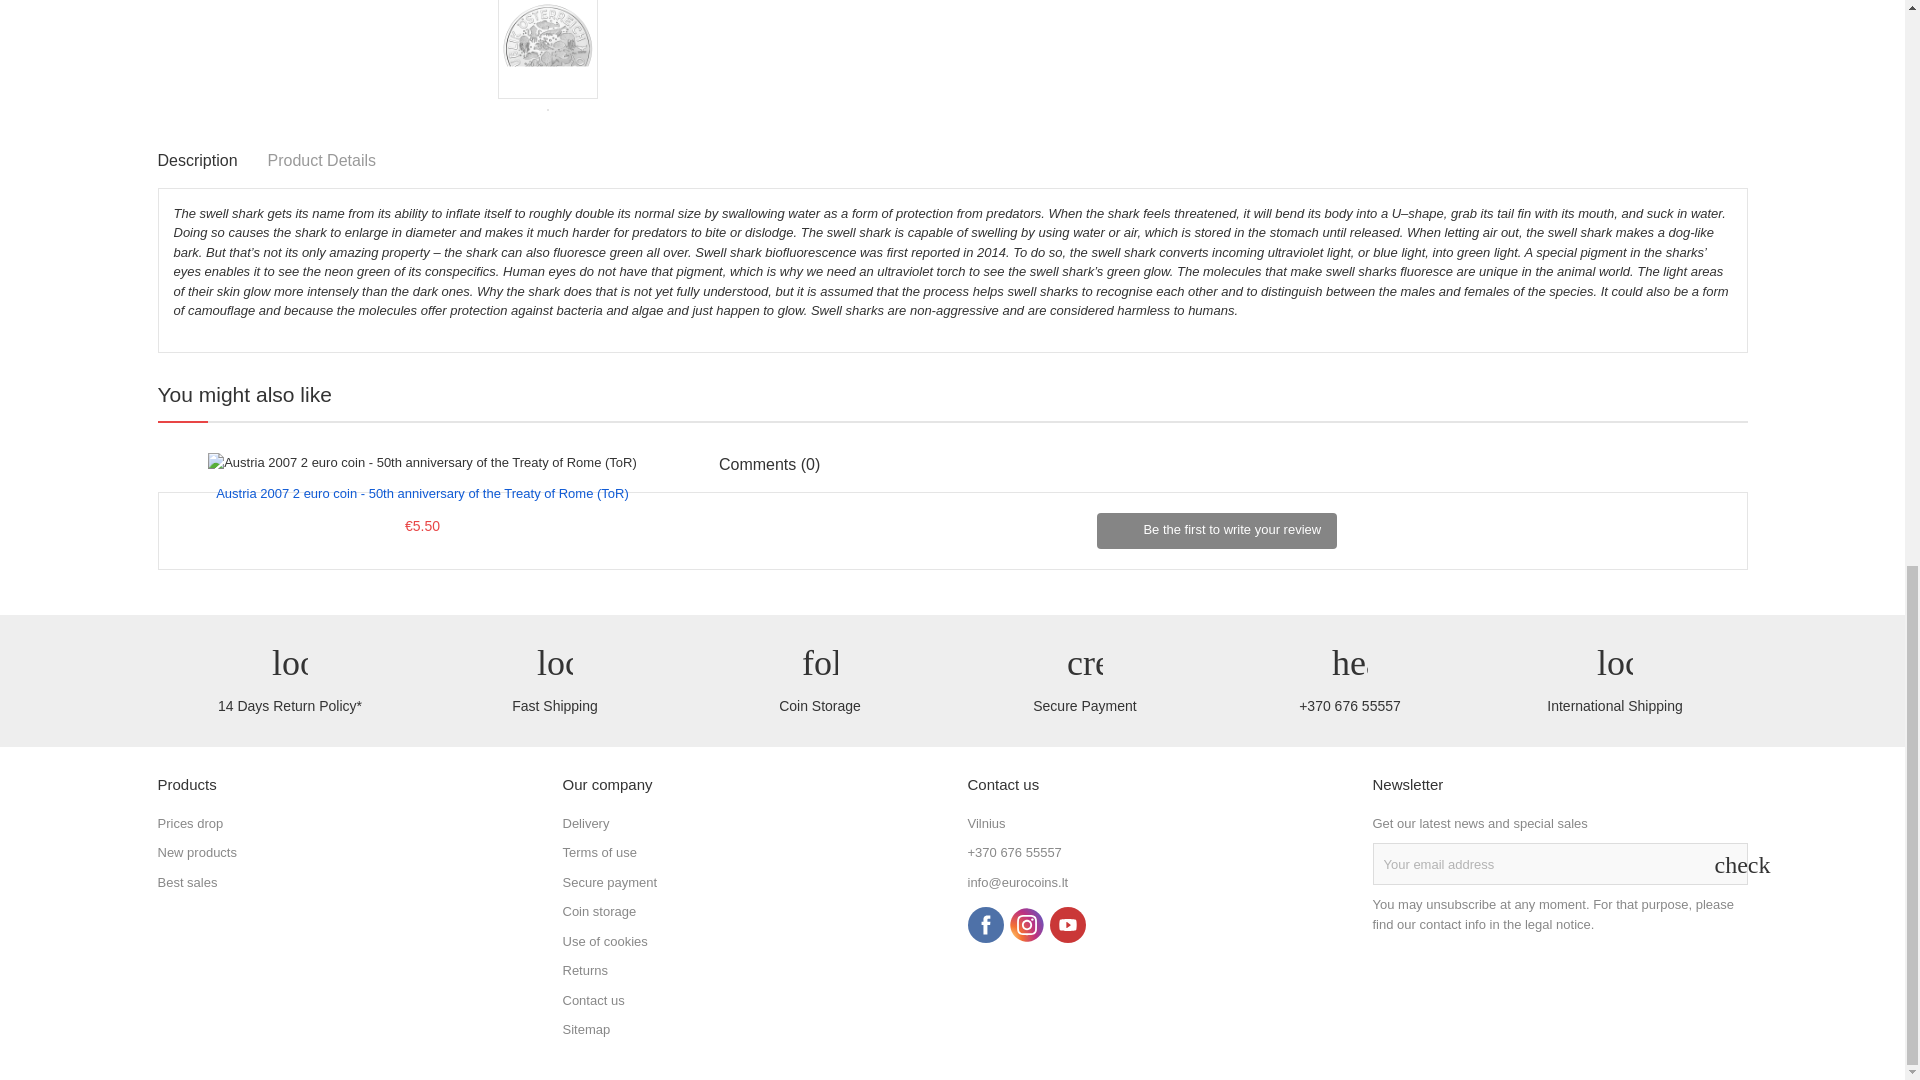 This screenshot has height=1080, width=1920. I want to click on Our special products, so click(190, 823).